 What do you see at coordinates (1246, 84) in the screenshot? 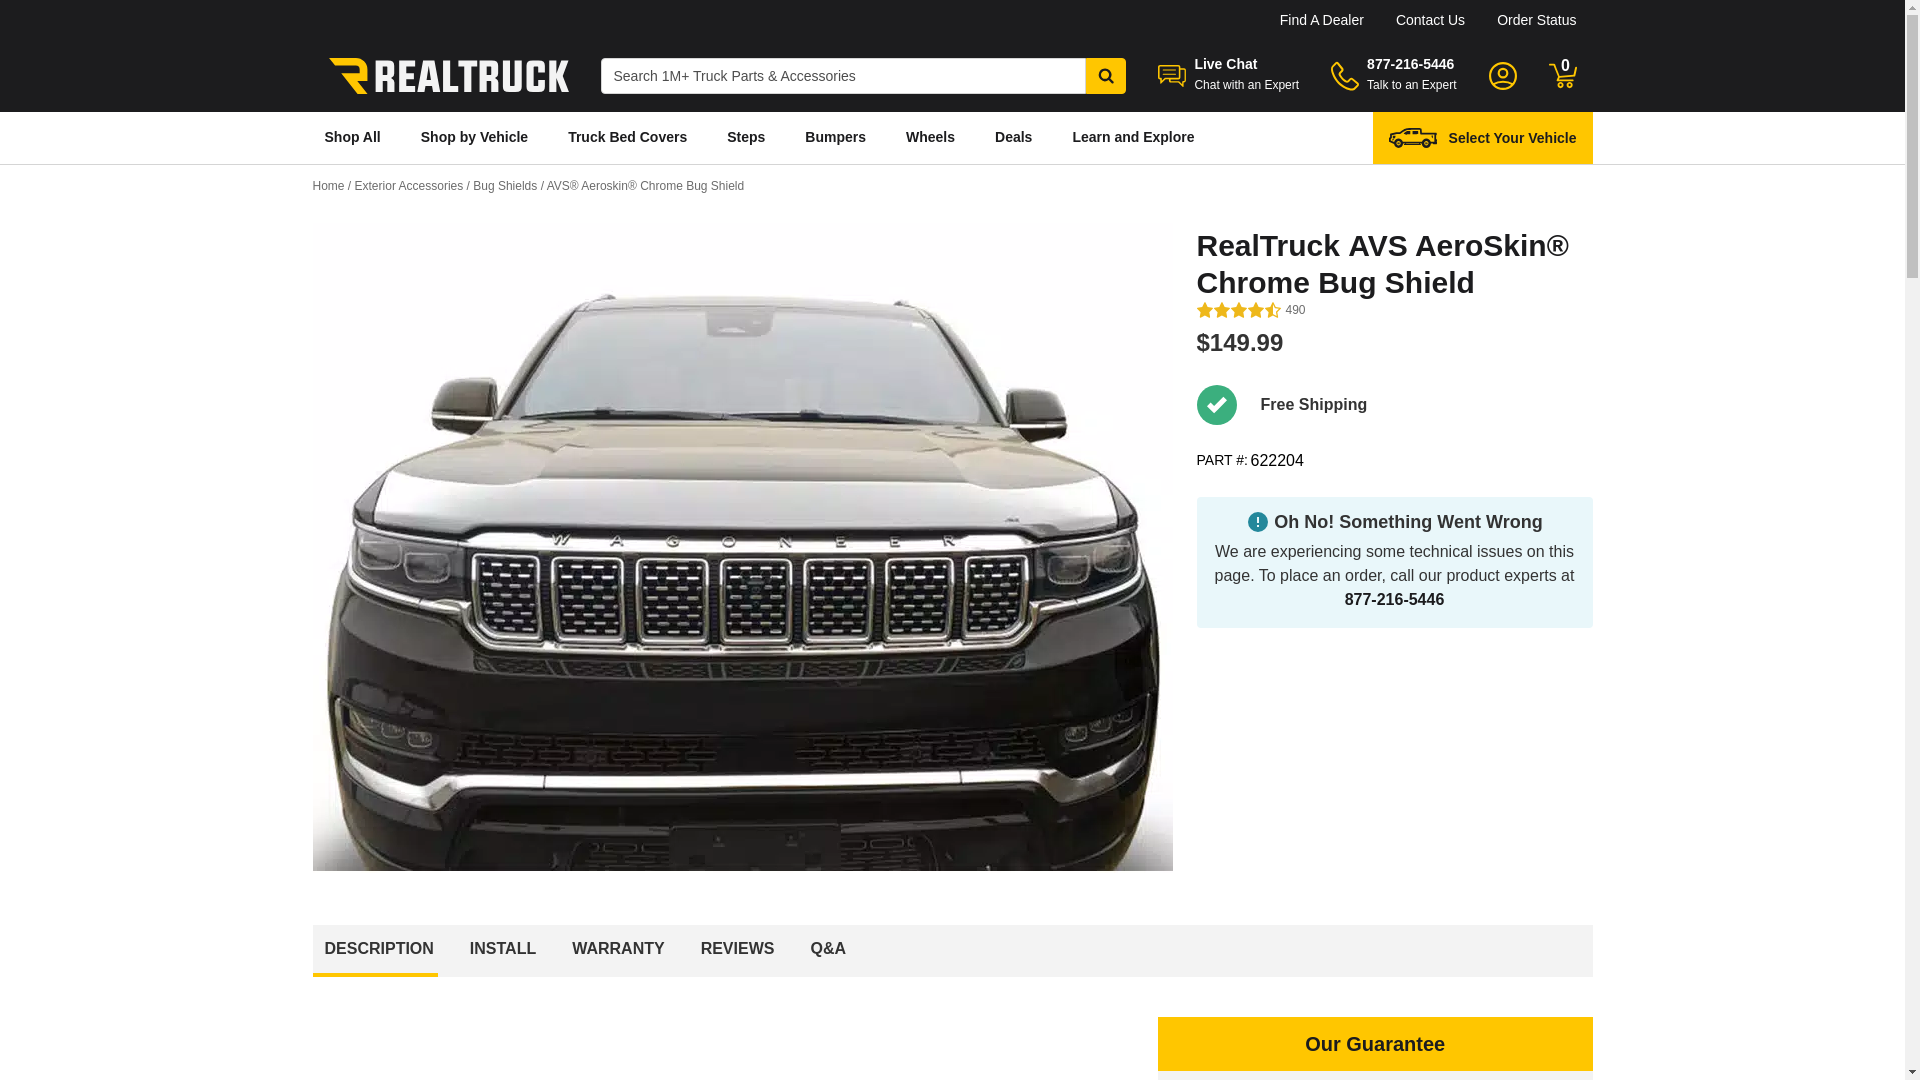
I see `Chat with an Expert` at bounding box center [1246, 84].